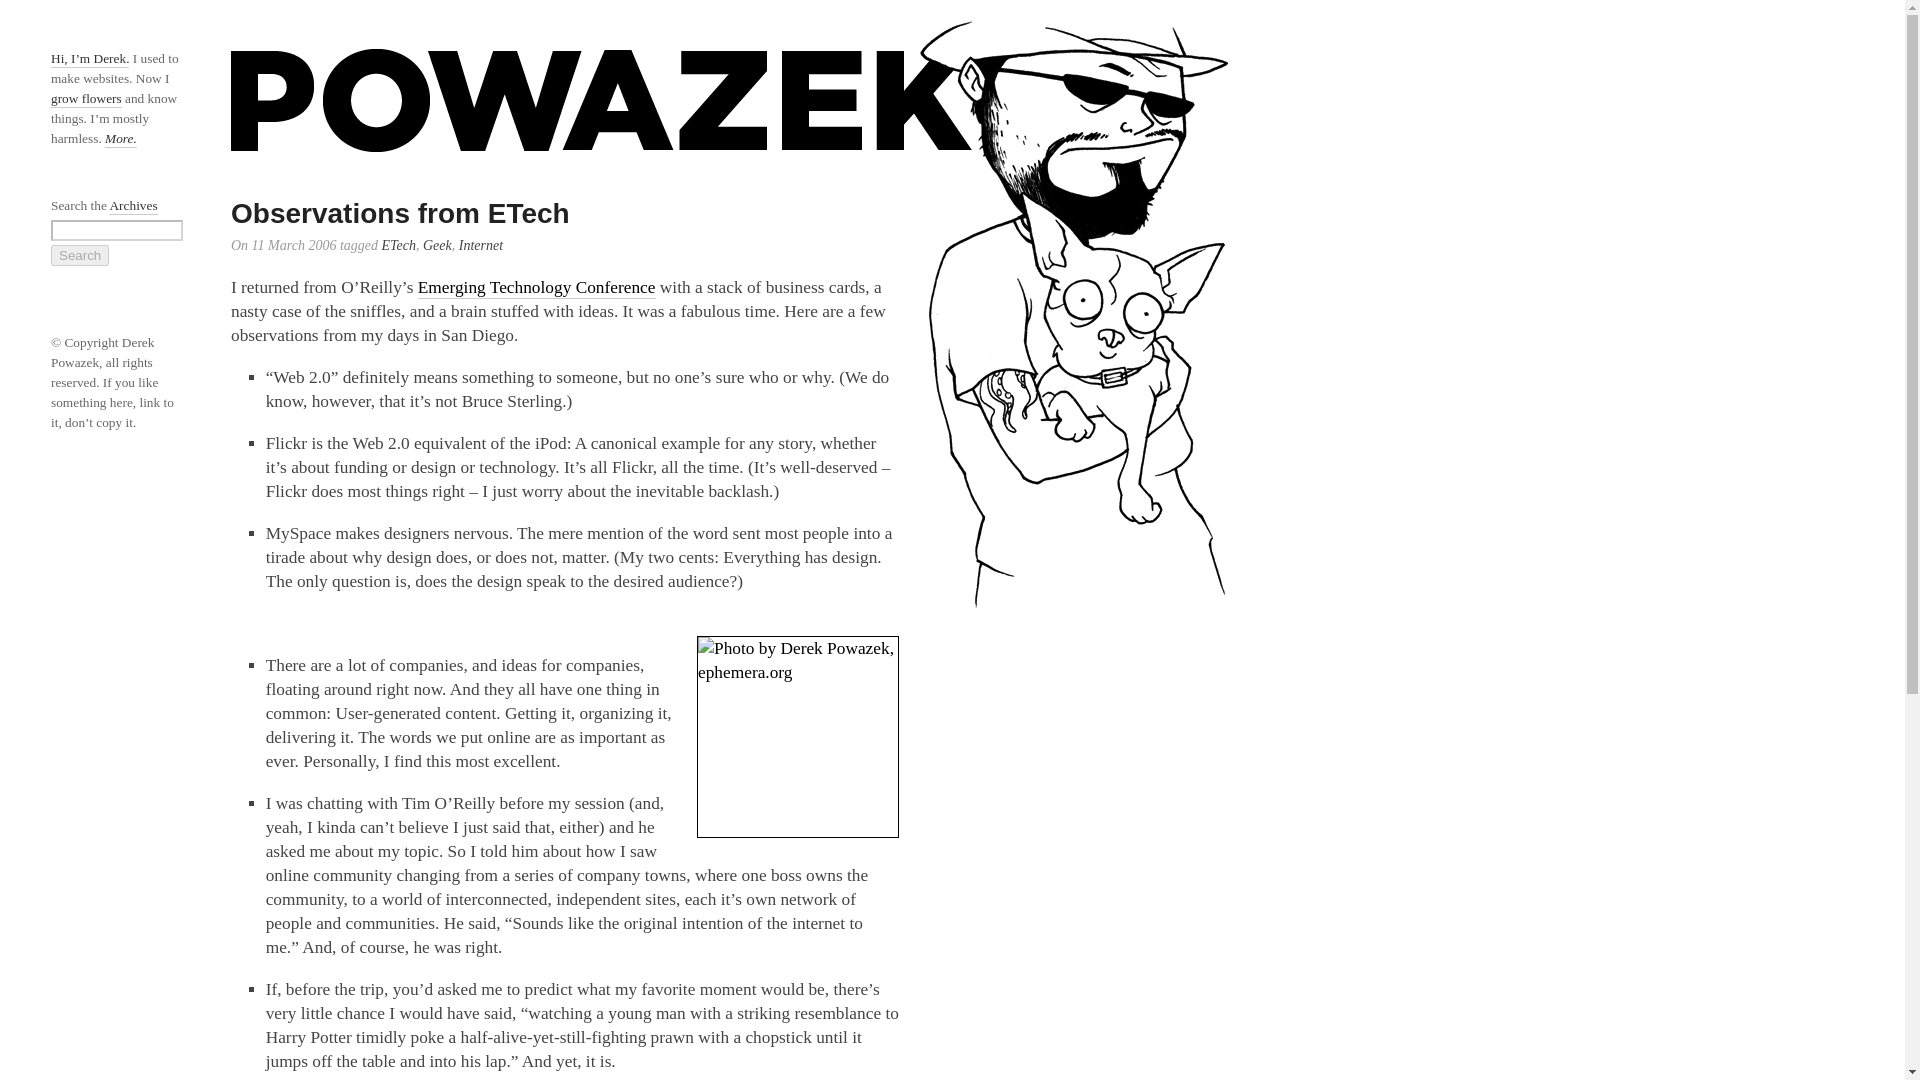  What do you see at coordinates (480, 246) in the screenshot?
I see `Internet` at bounding box center [480, 246].